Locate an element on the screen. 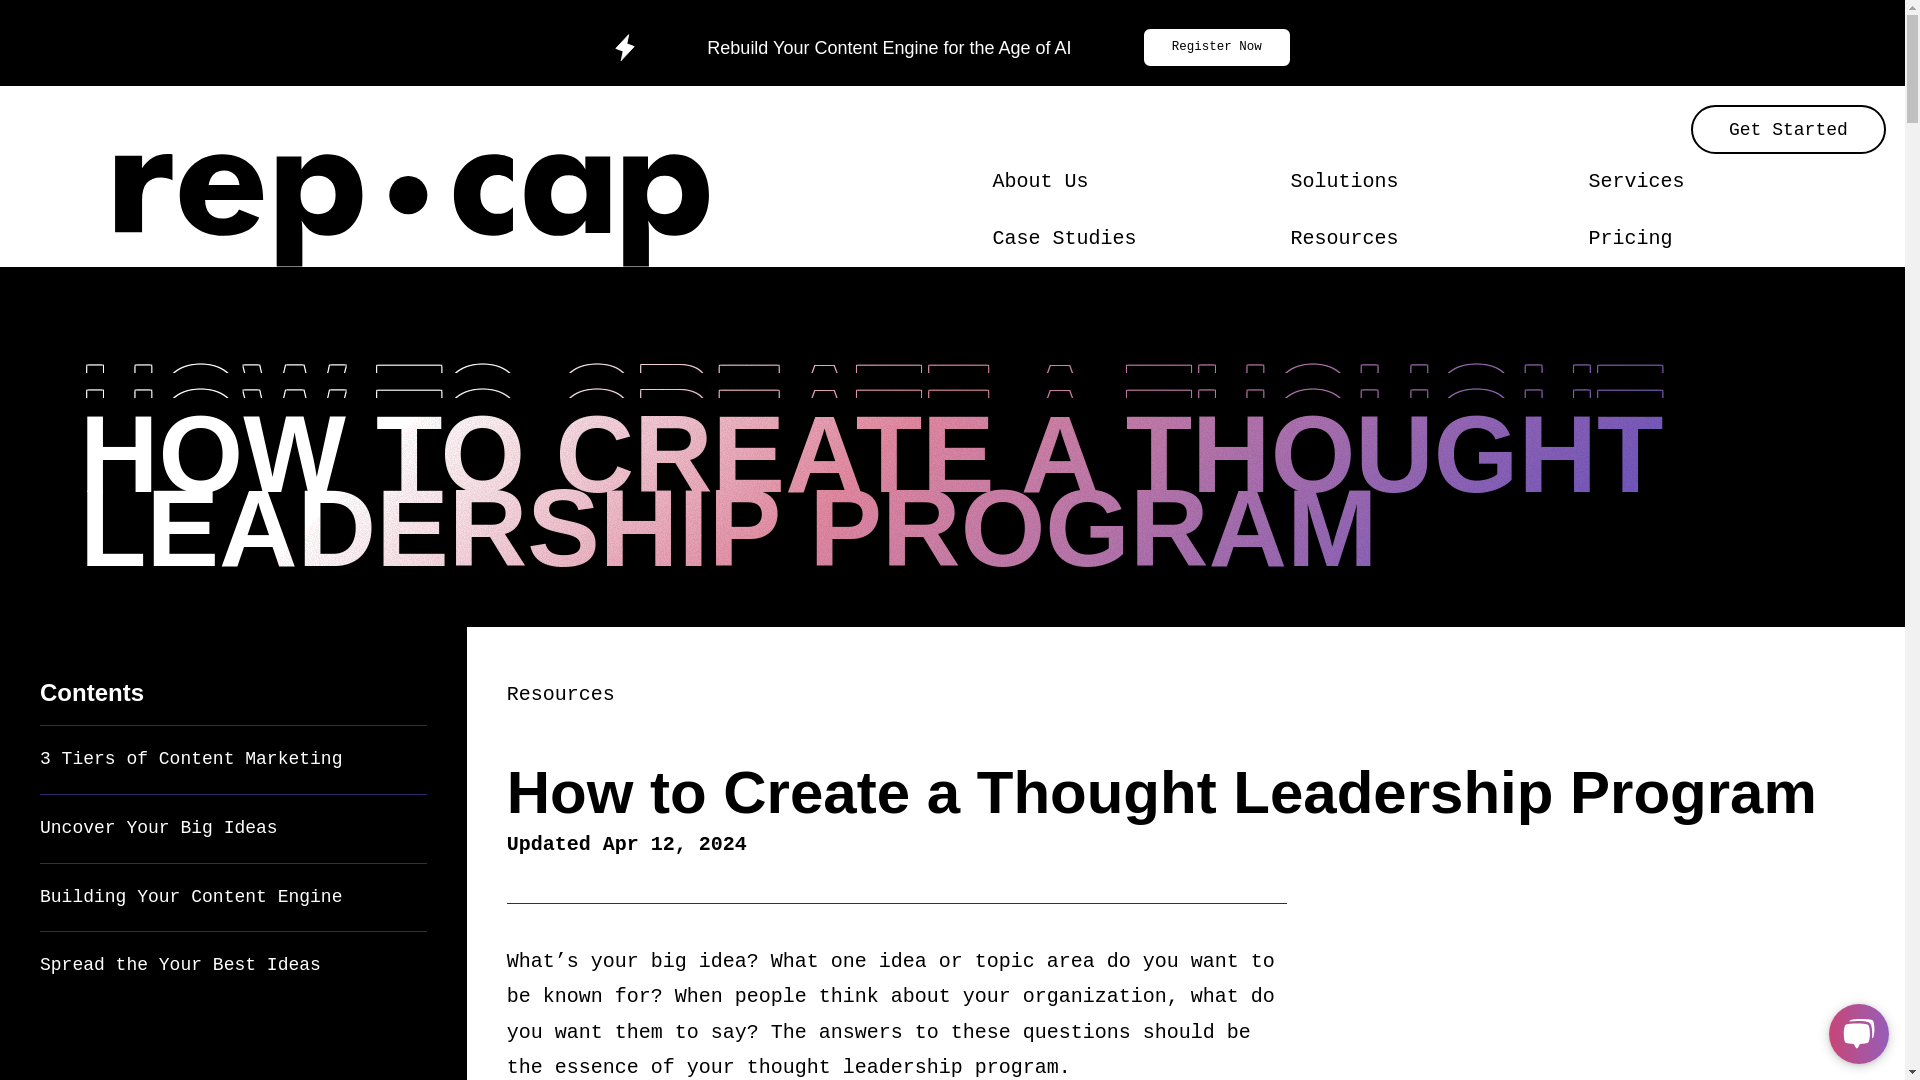 The image size is (1920, 1080). Spread the Your Best Ideas is located at coordinates (180, 964).